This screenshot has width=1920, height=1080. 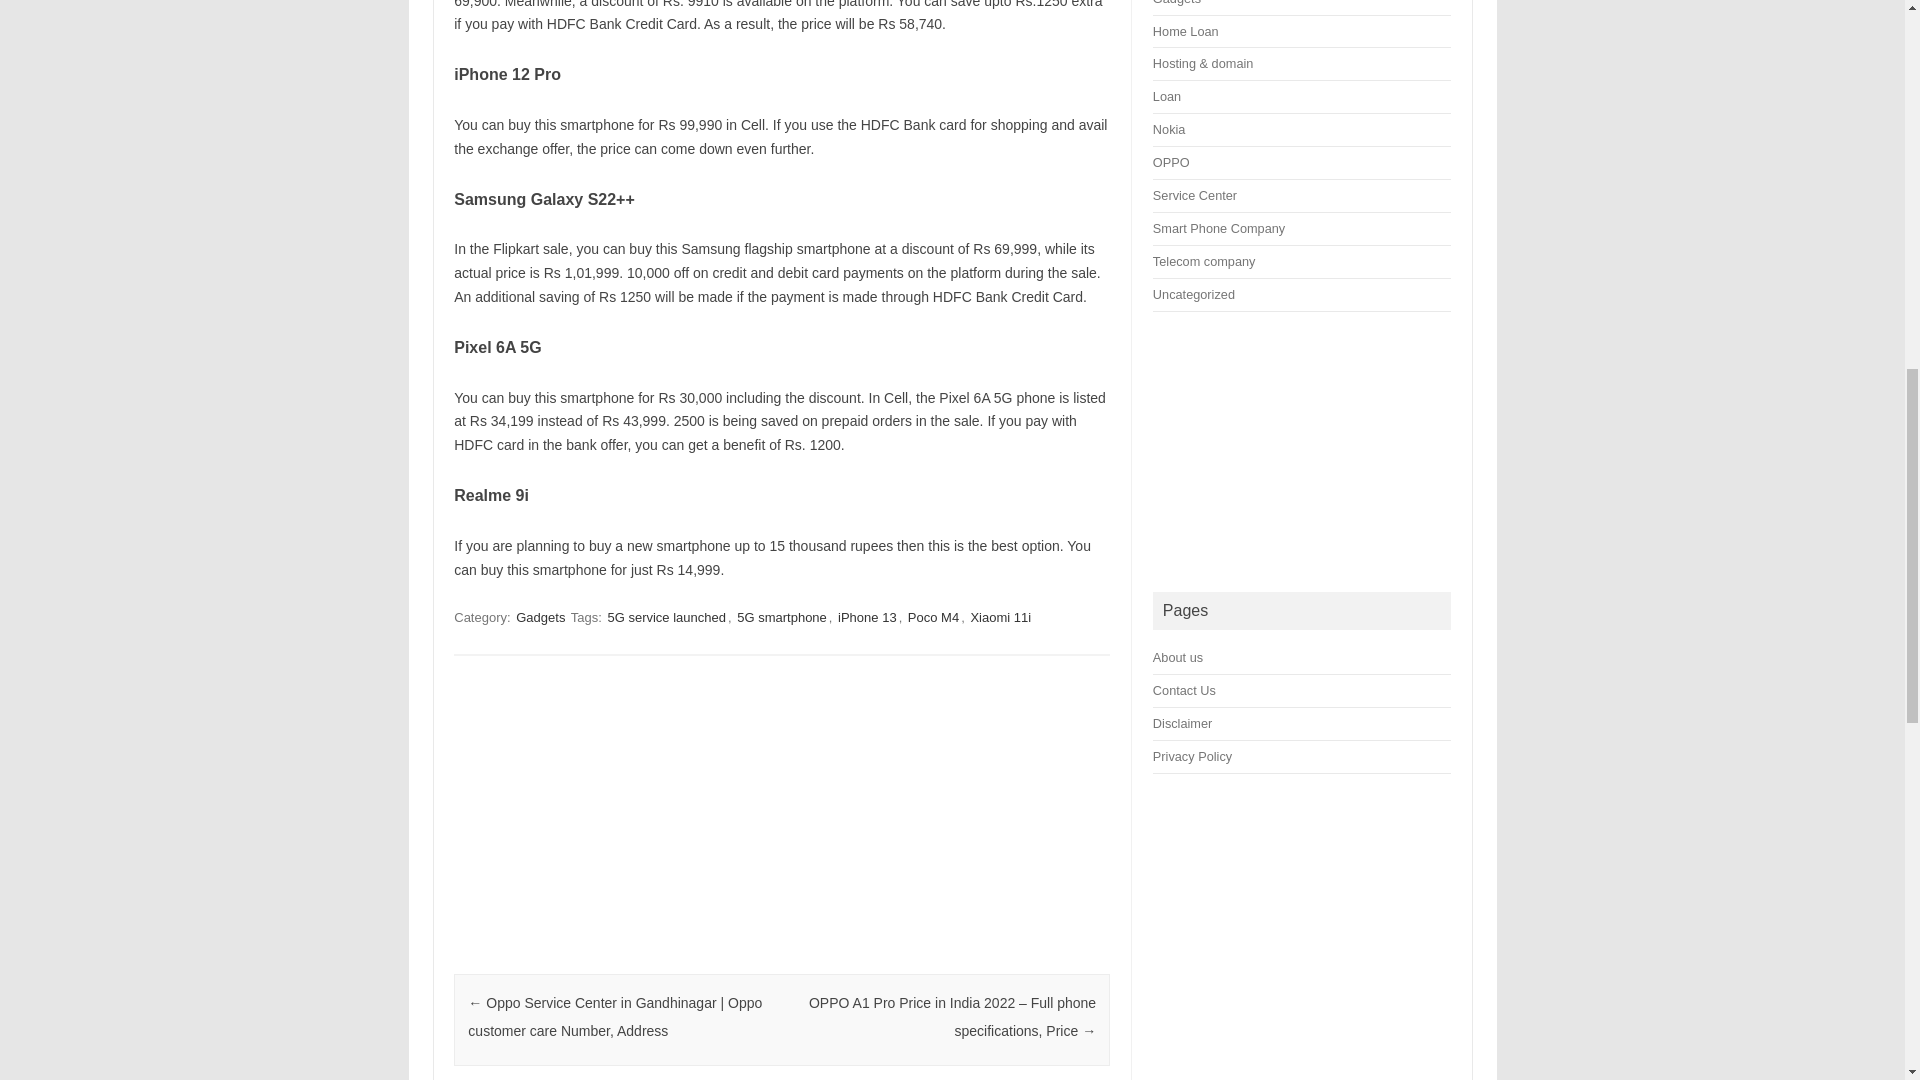 I want to click on Gadgets, so click(x=1177, y=3).